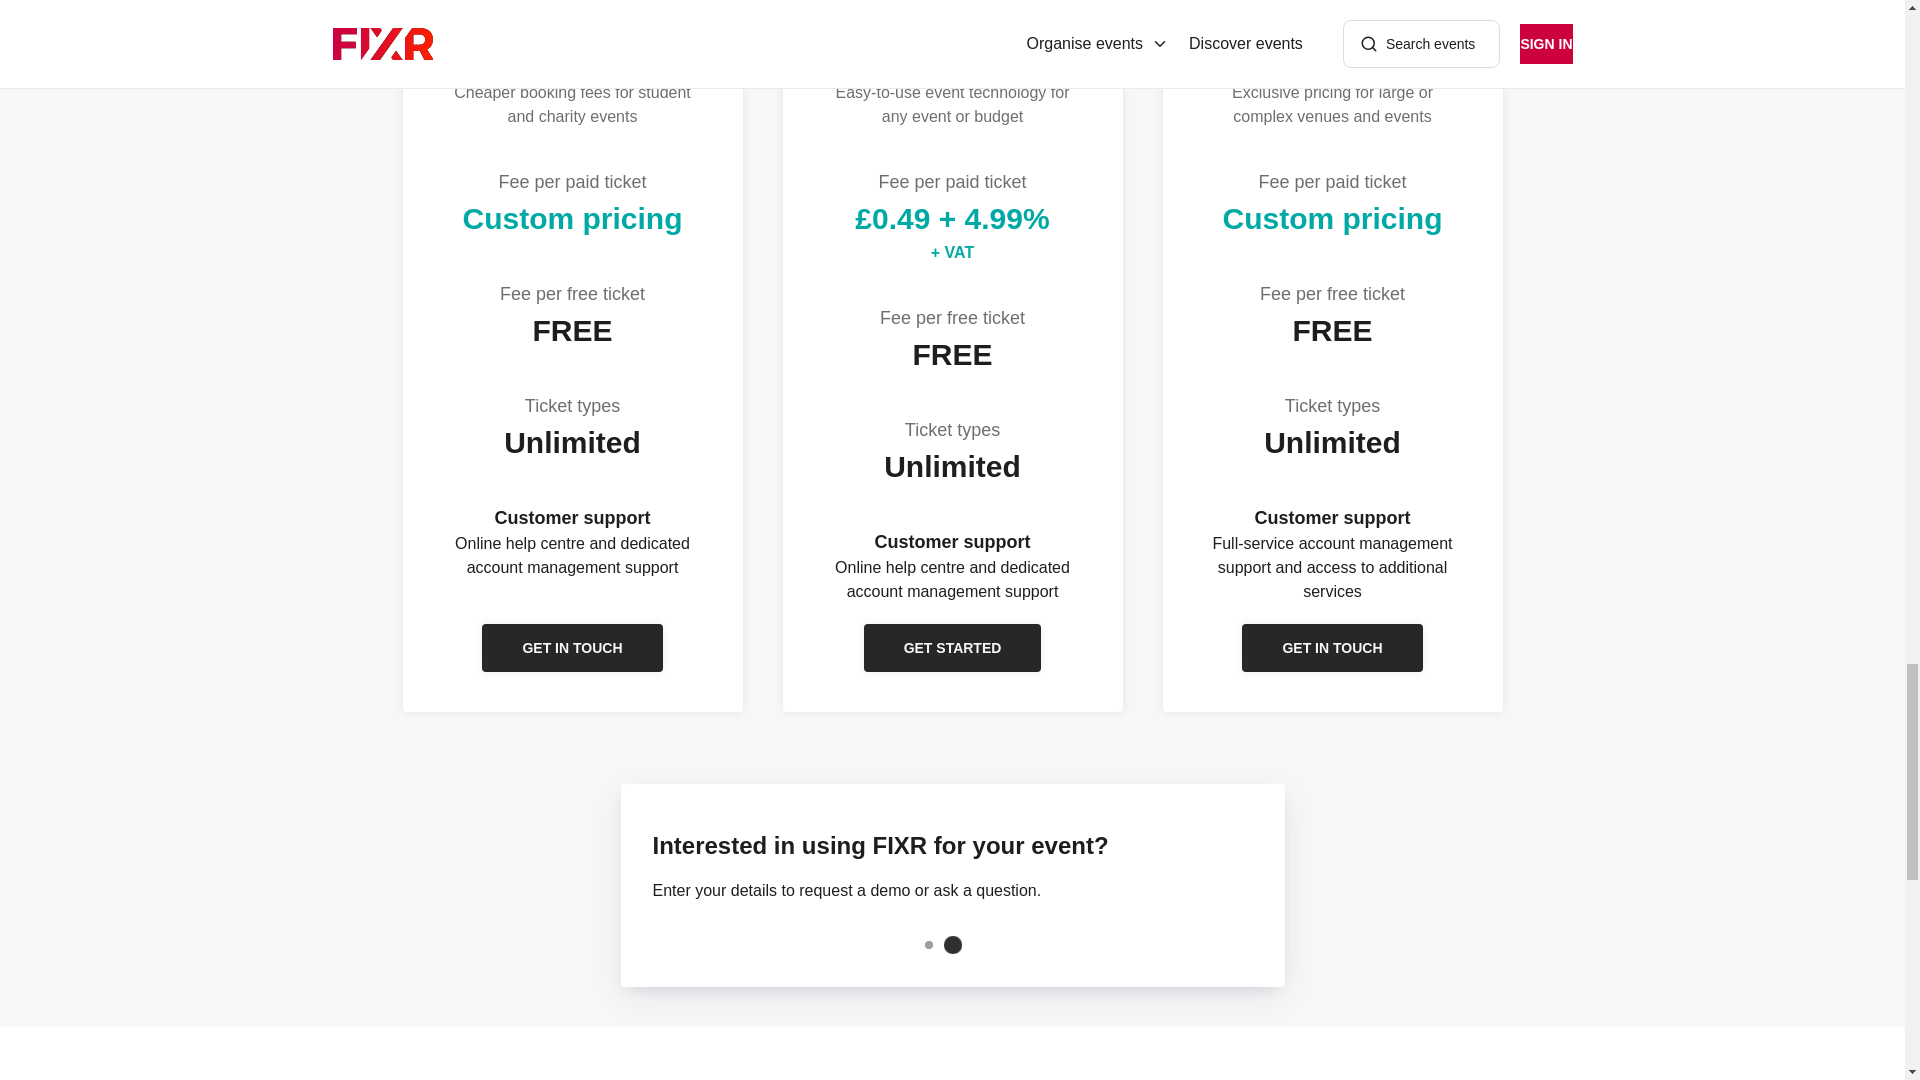  What do you see at coordinates (953, 648) in the screenshot?
I see `GET STARTED` at bounding box center [953, 648].